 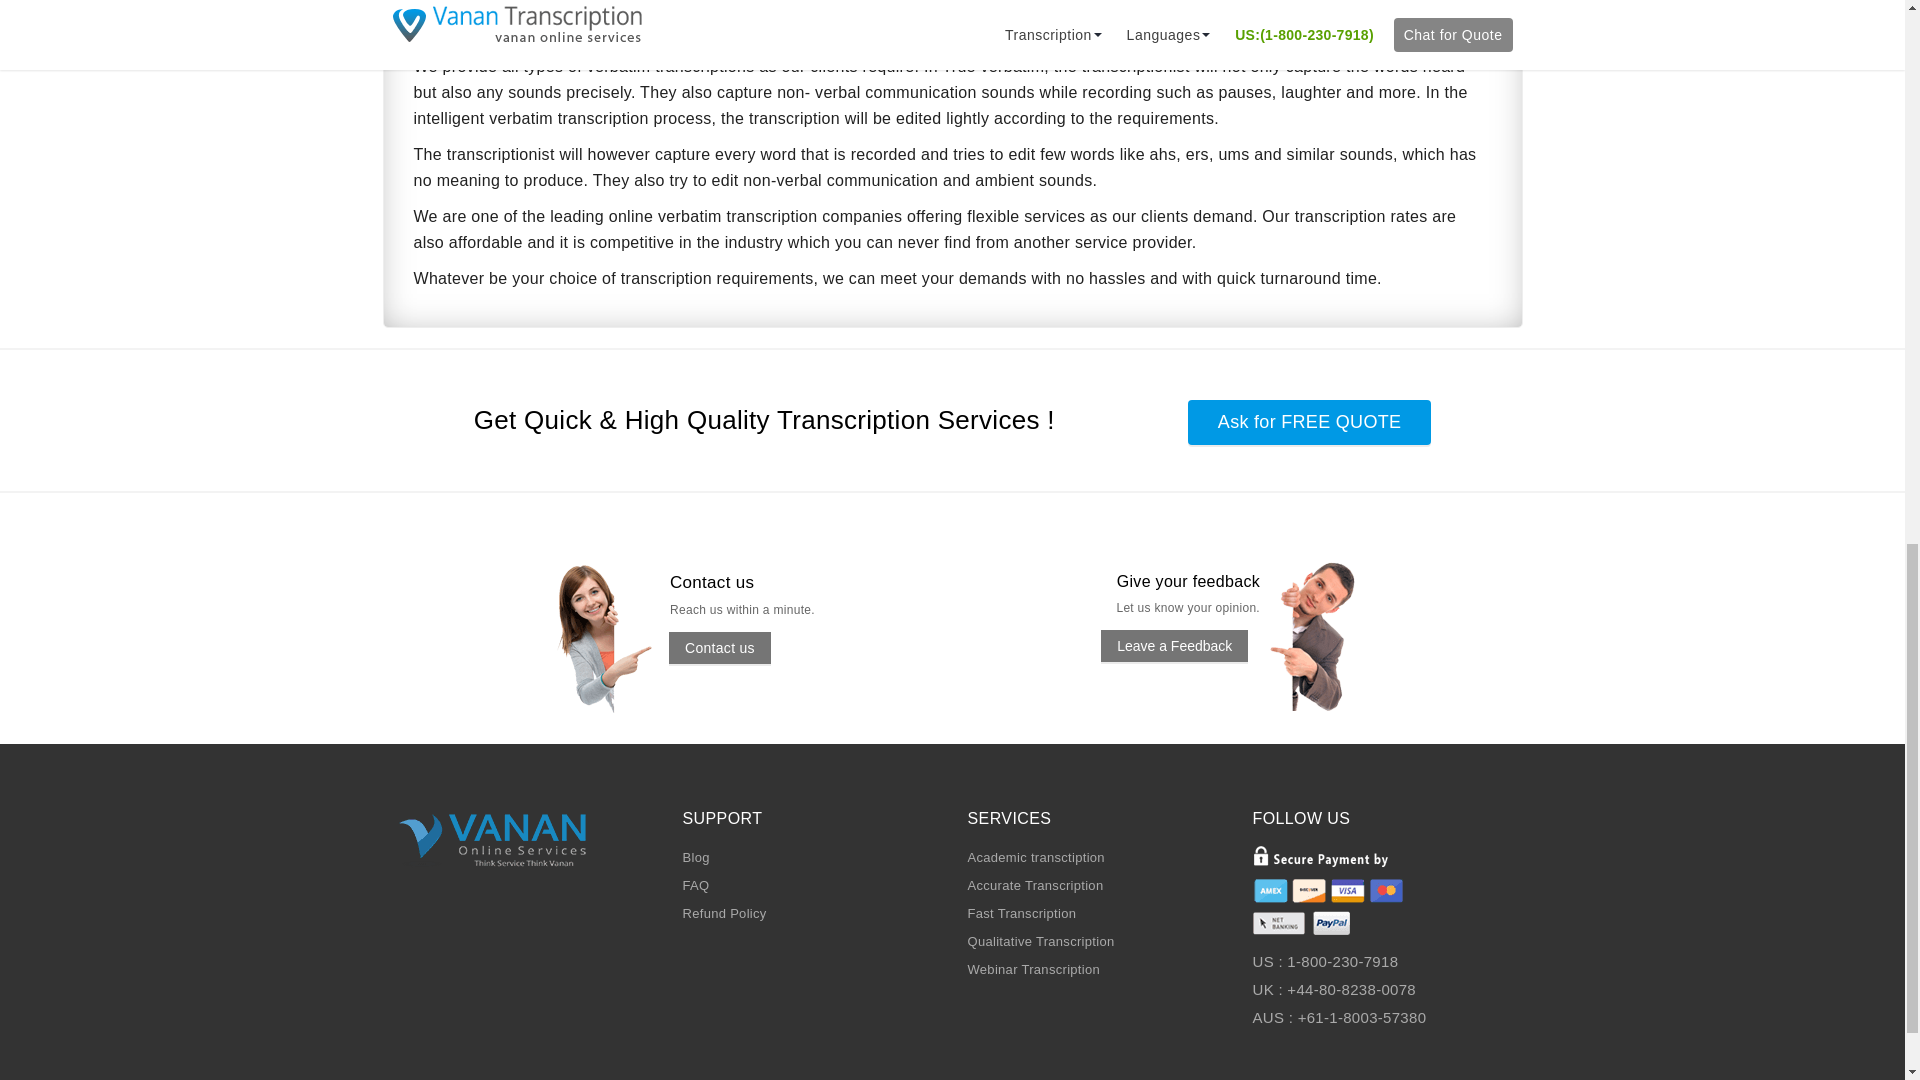 What do you see at coordinates (1174, 646) in the screenshot?
I see `Leave a Feedback` at bounding box center [1174, 646].